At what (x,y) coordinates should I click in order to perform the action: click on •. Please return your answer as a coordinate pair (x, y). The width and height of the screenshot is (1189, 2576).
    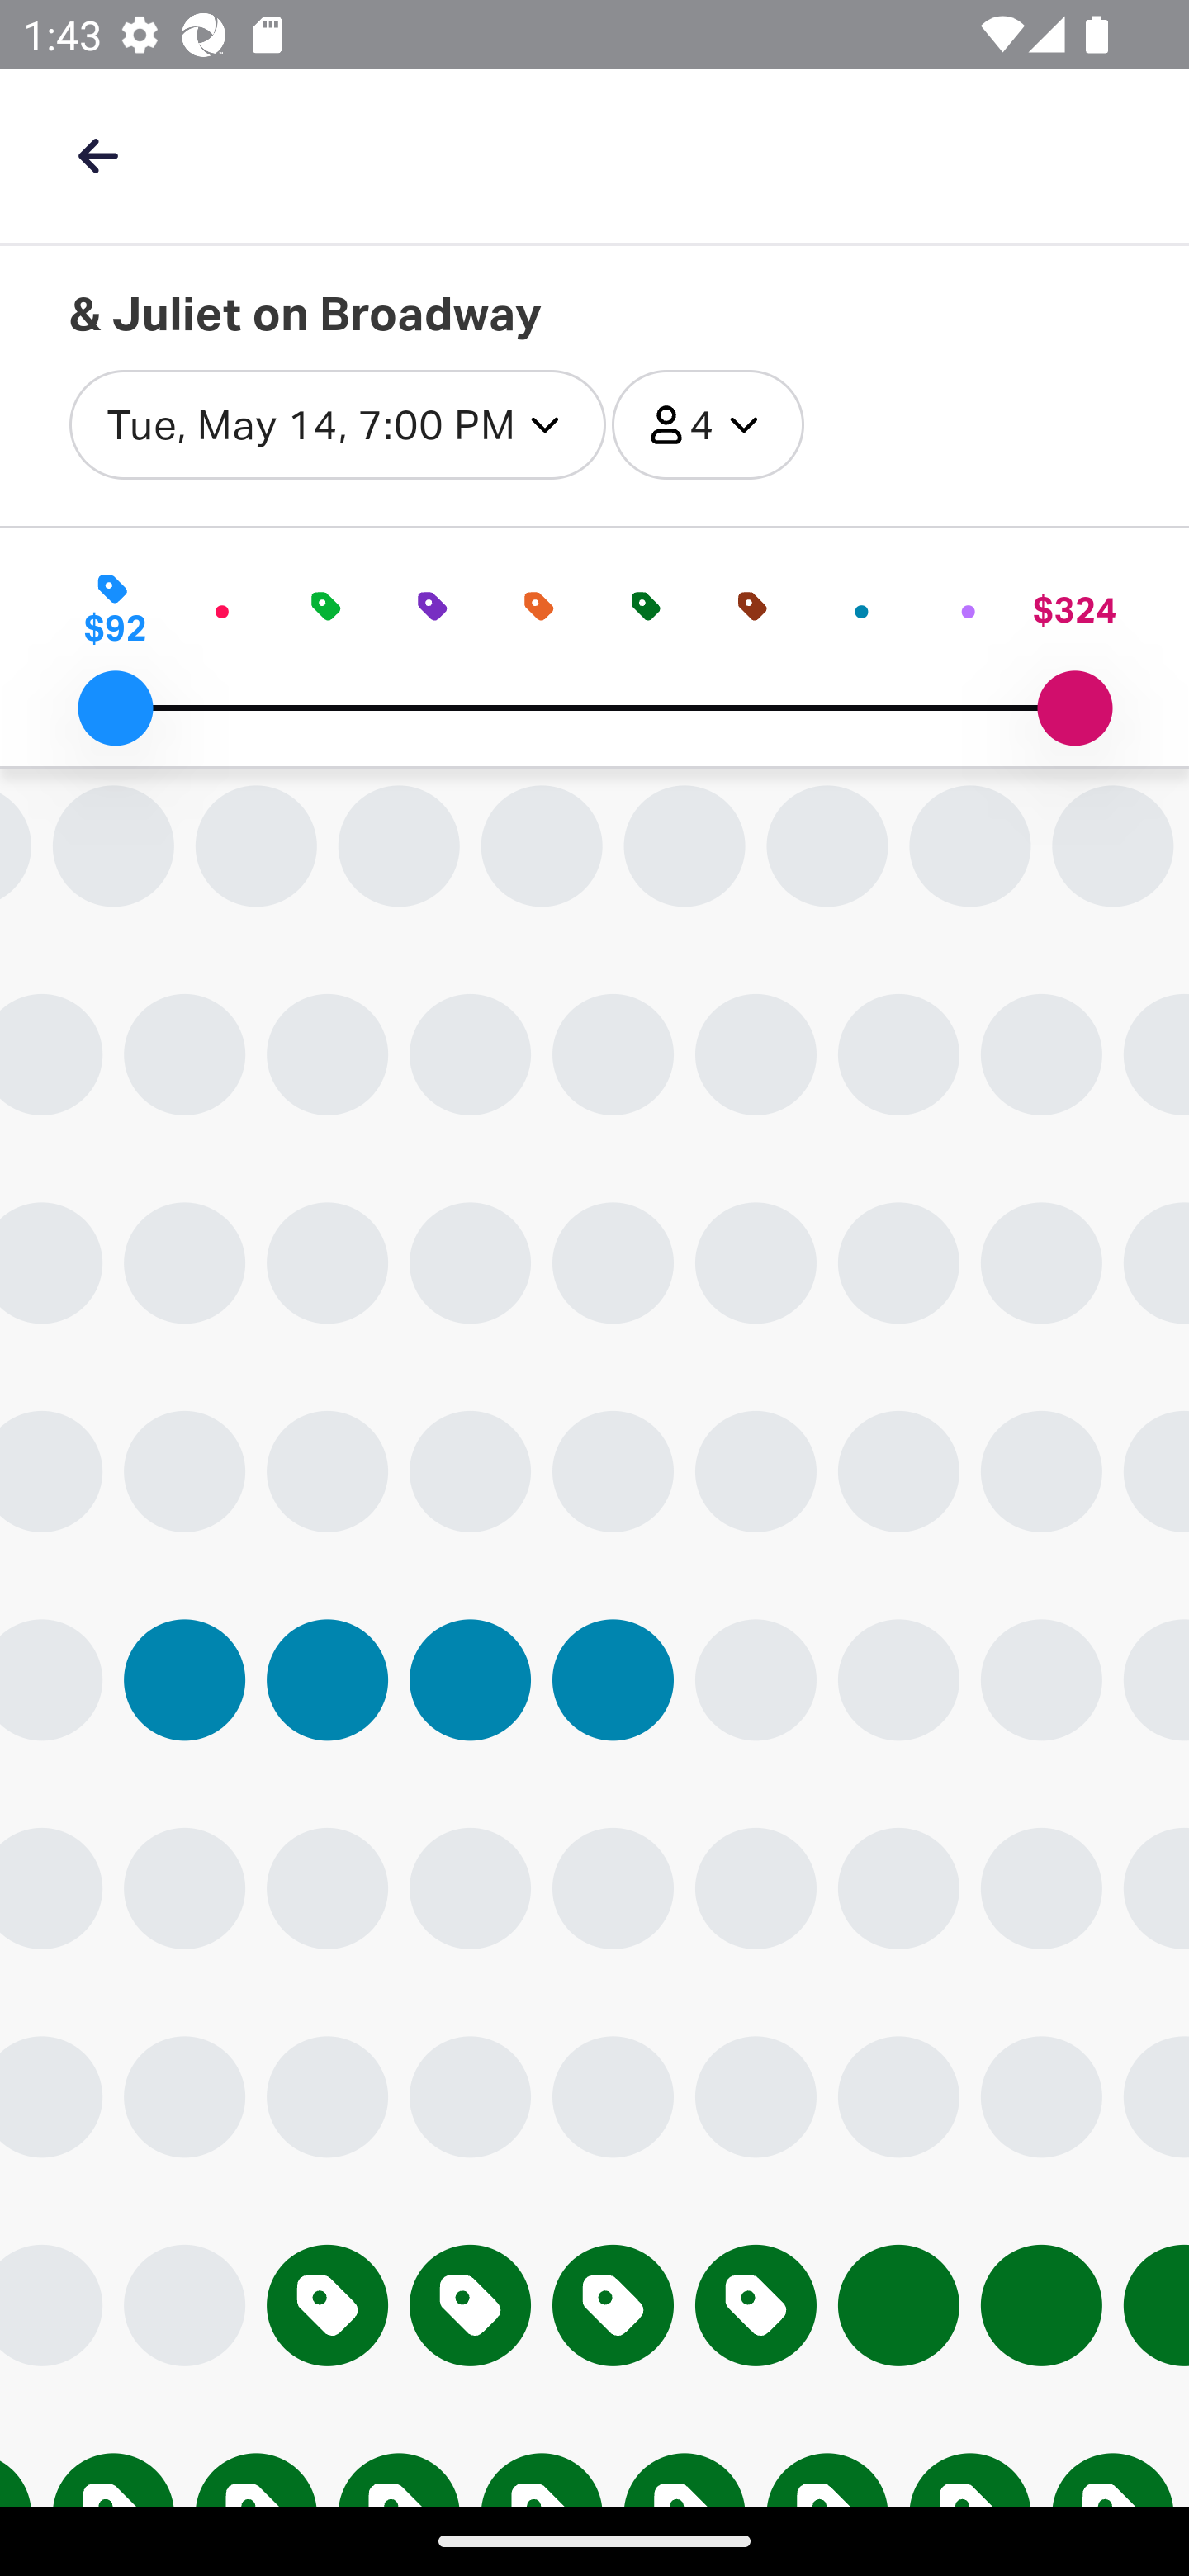
    Looking at the image, I should click on (220, 609).